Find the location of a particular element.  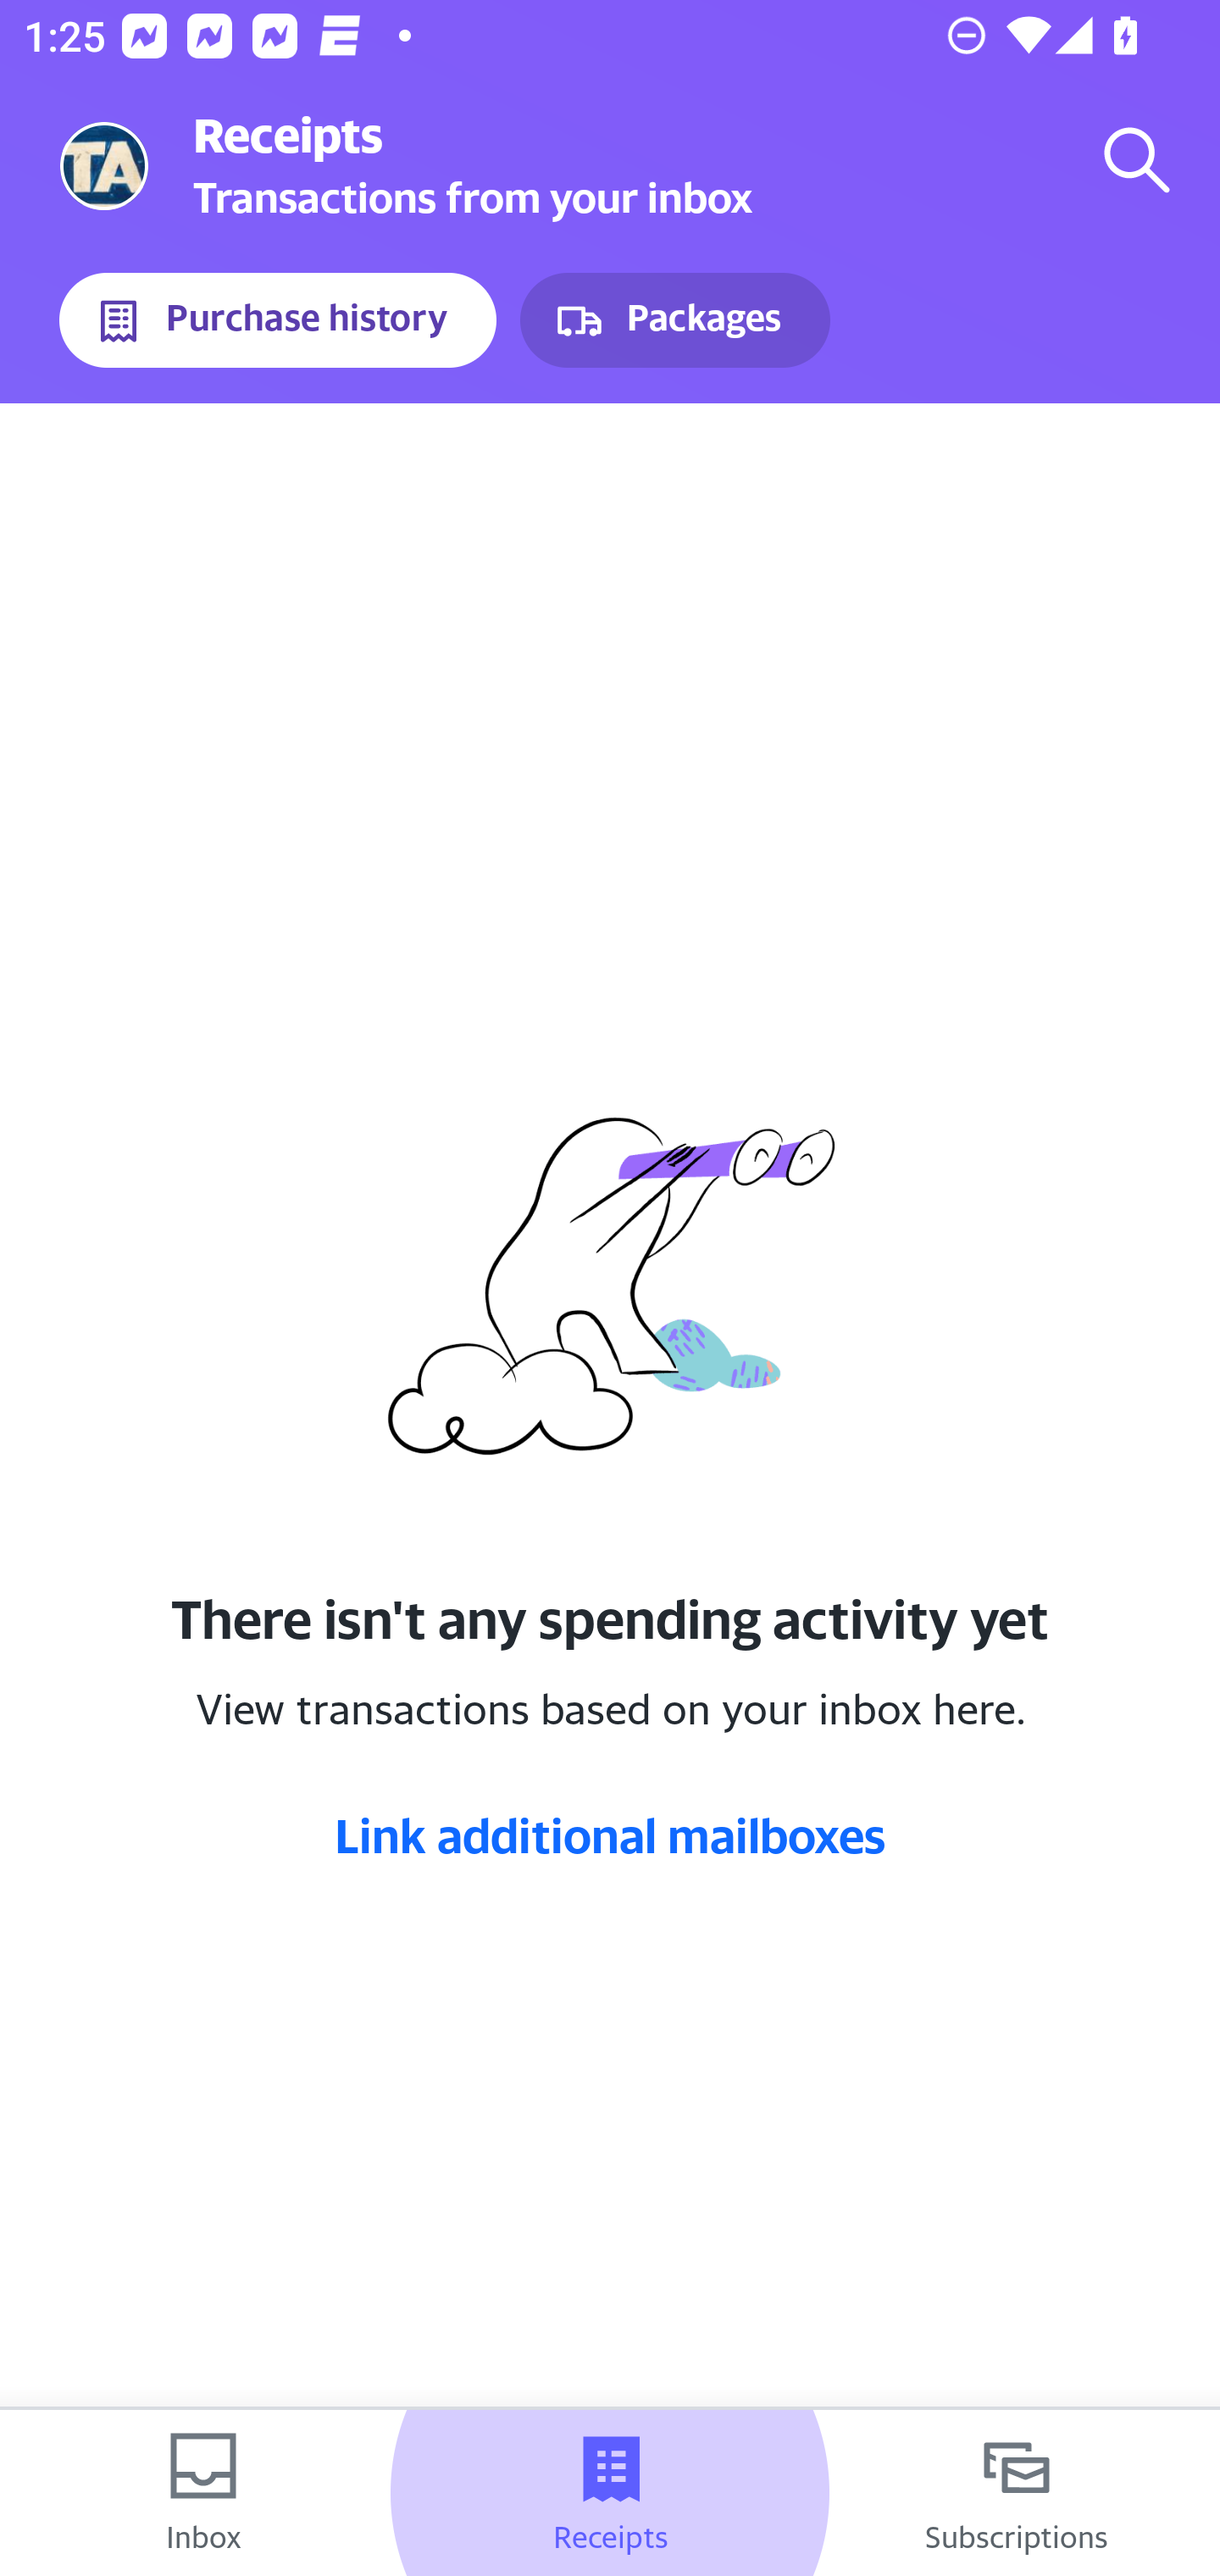

Inbox is located at coordinates (203, 2493).